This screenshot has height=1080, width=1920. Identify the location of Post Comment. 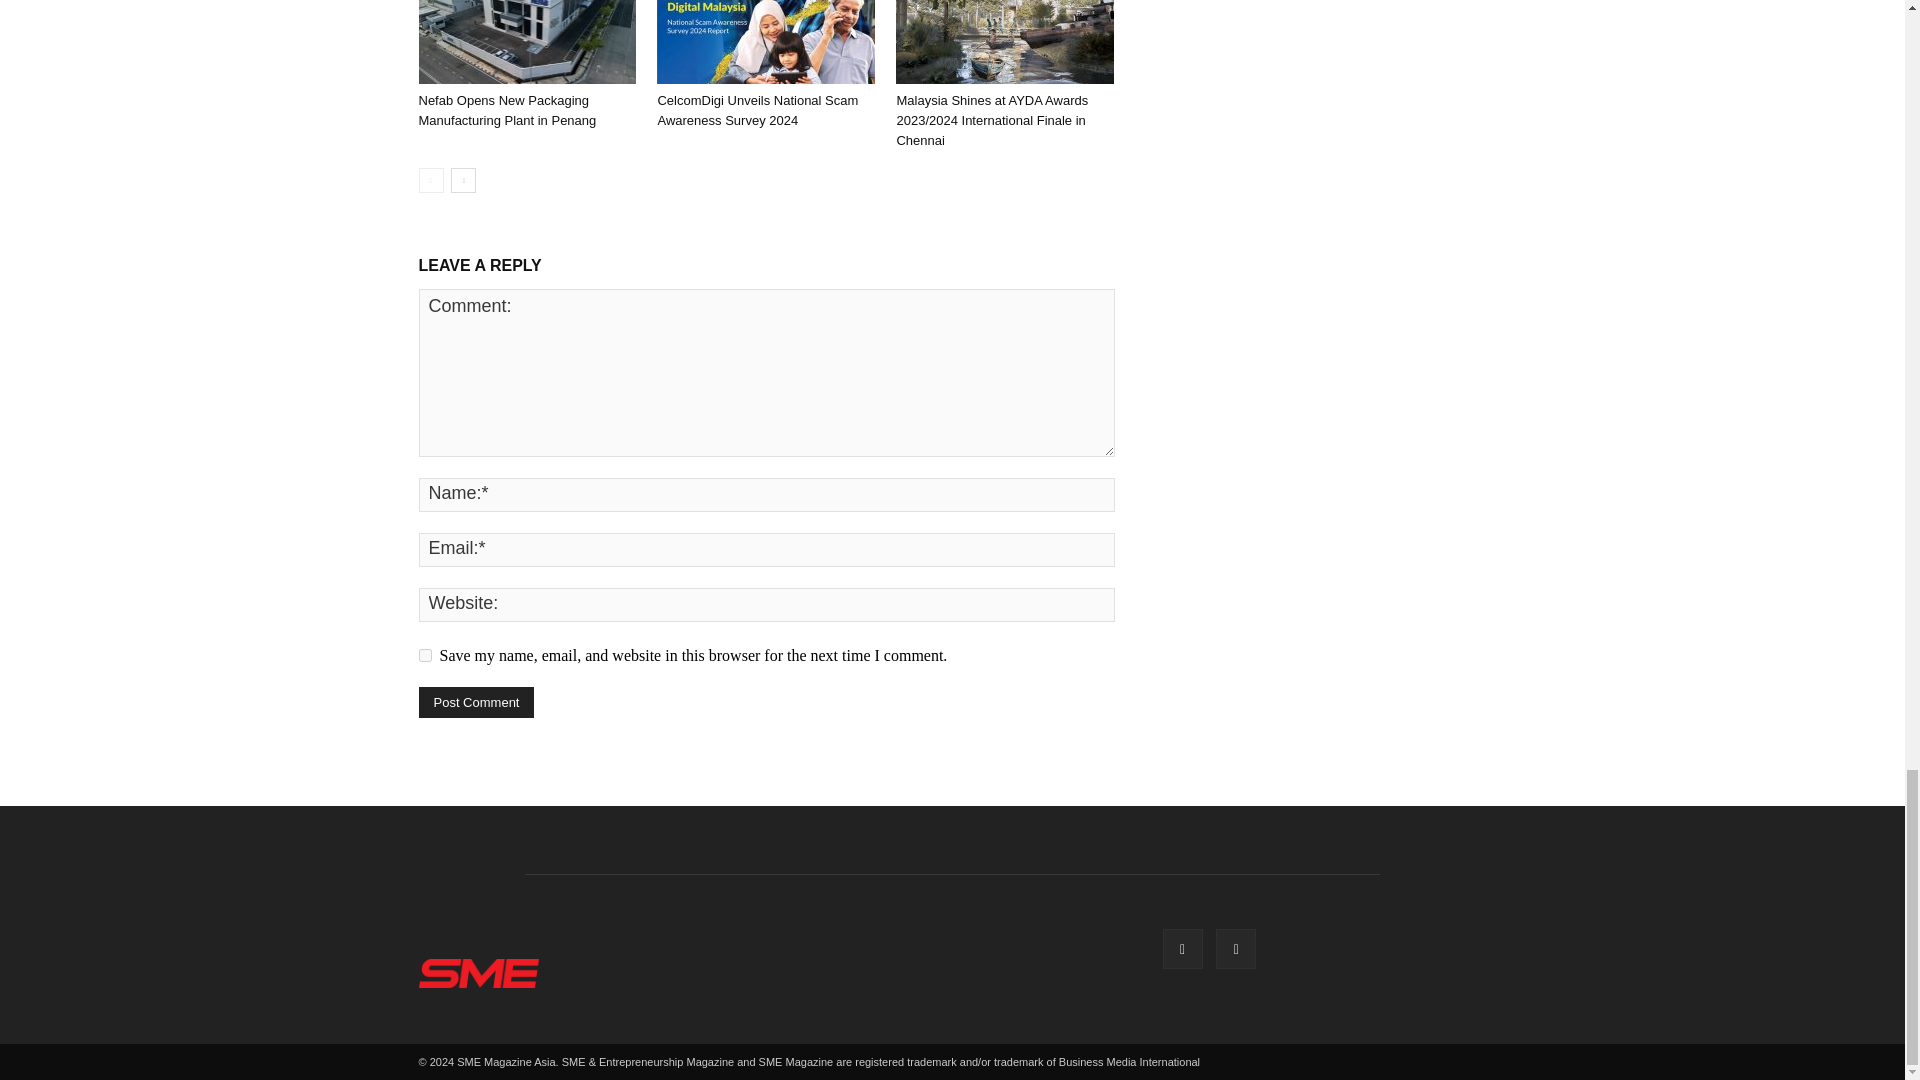
(476, 702).